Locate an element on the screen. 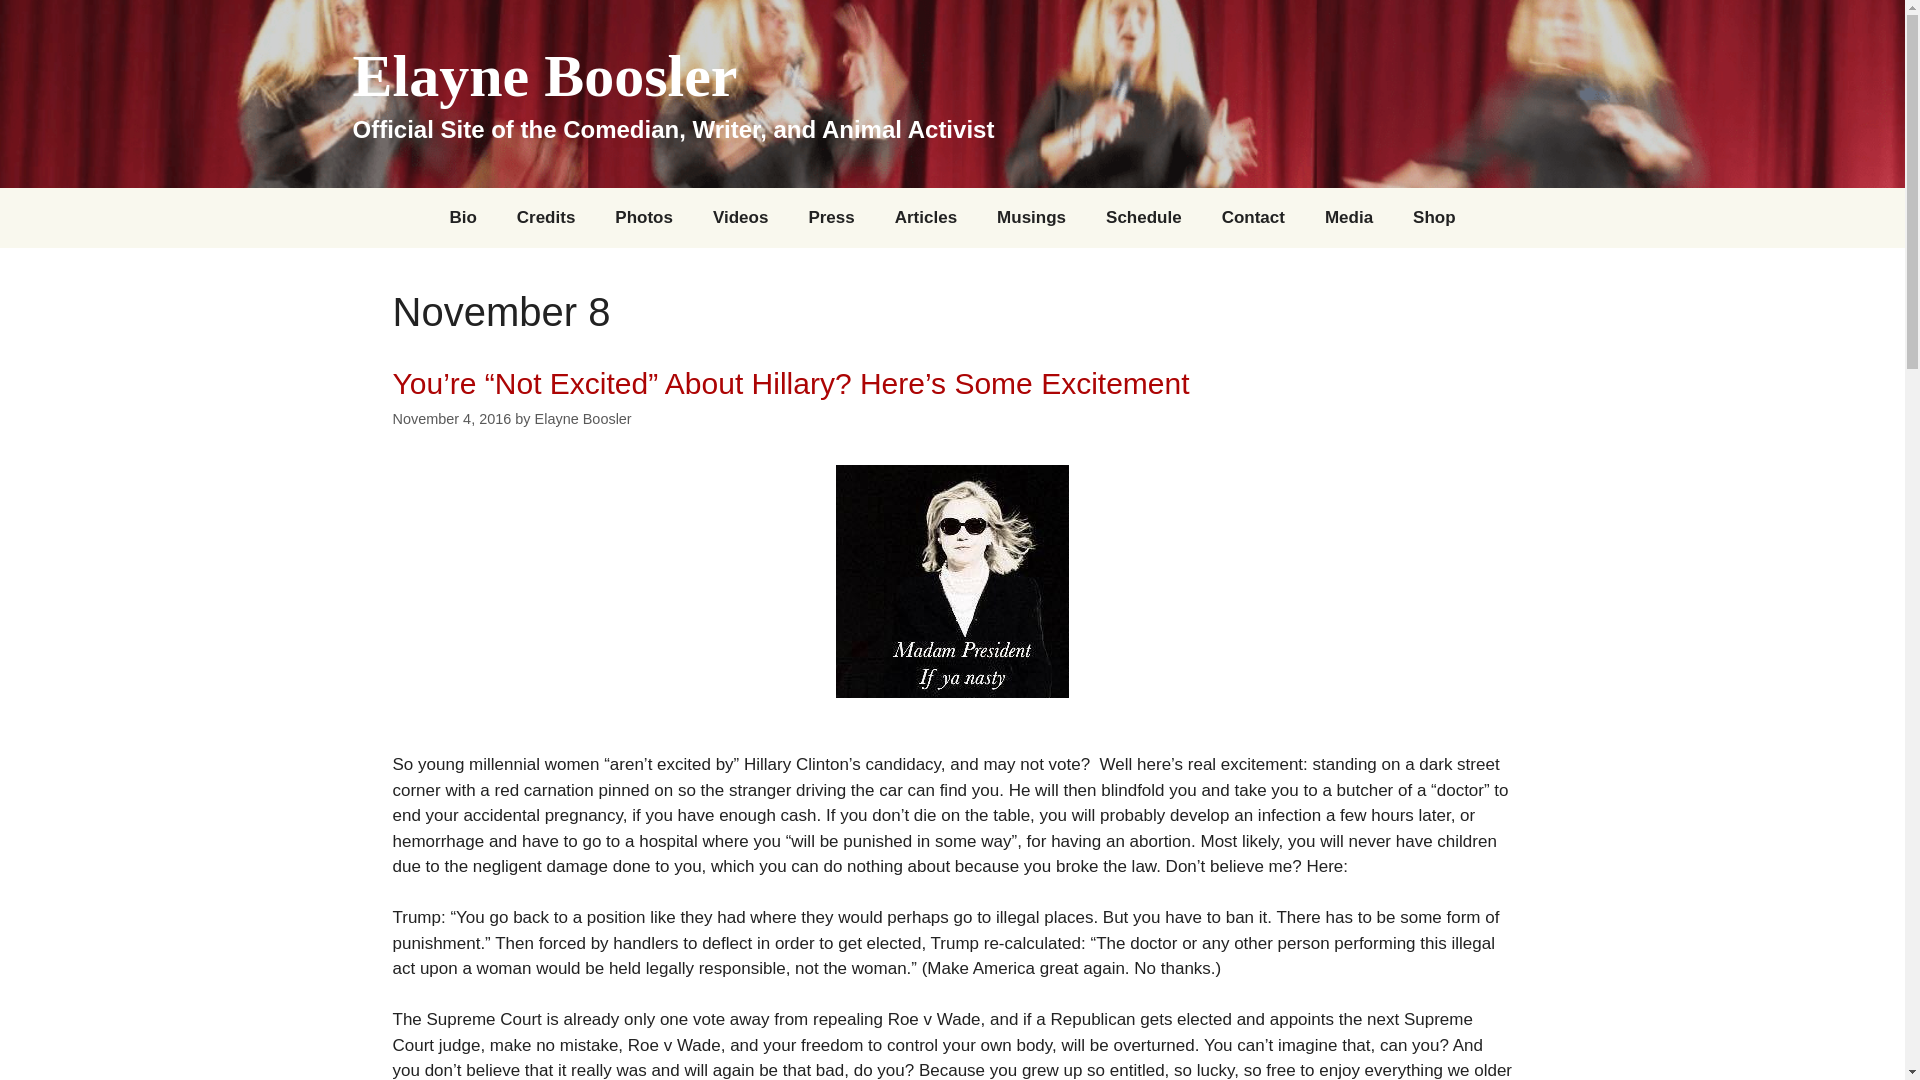 The image size is (1920, 1080). Photos is located at coordinates (644, 218).